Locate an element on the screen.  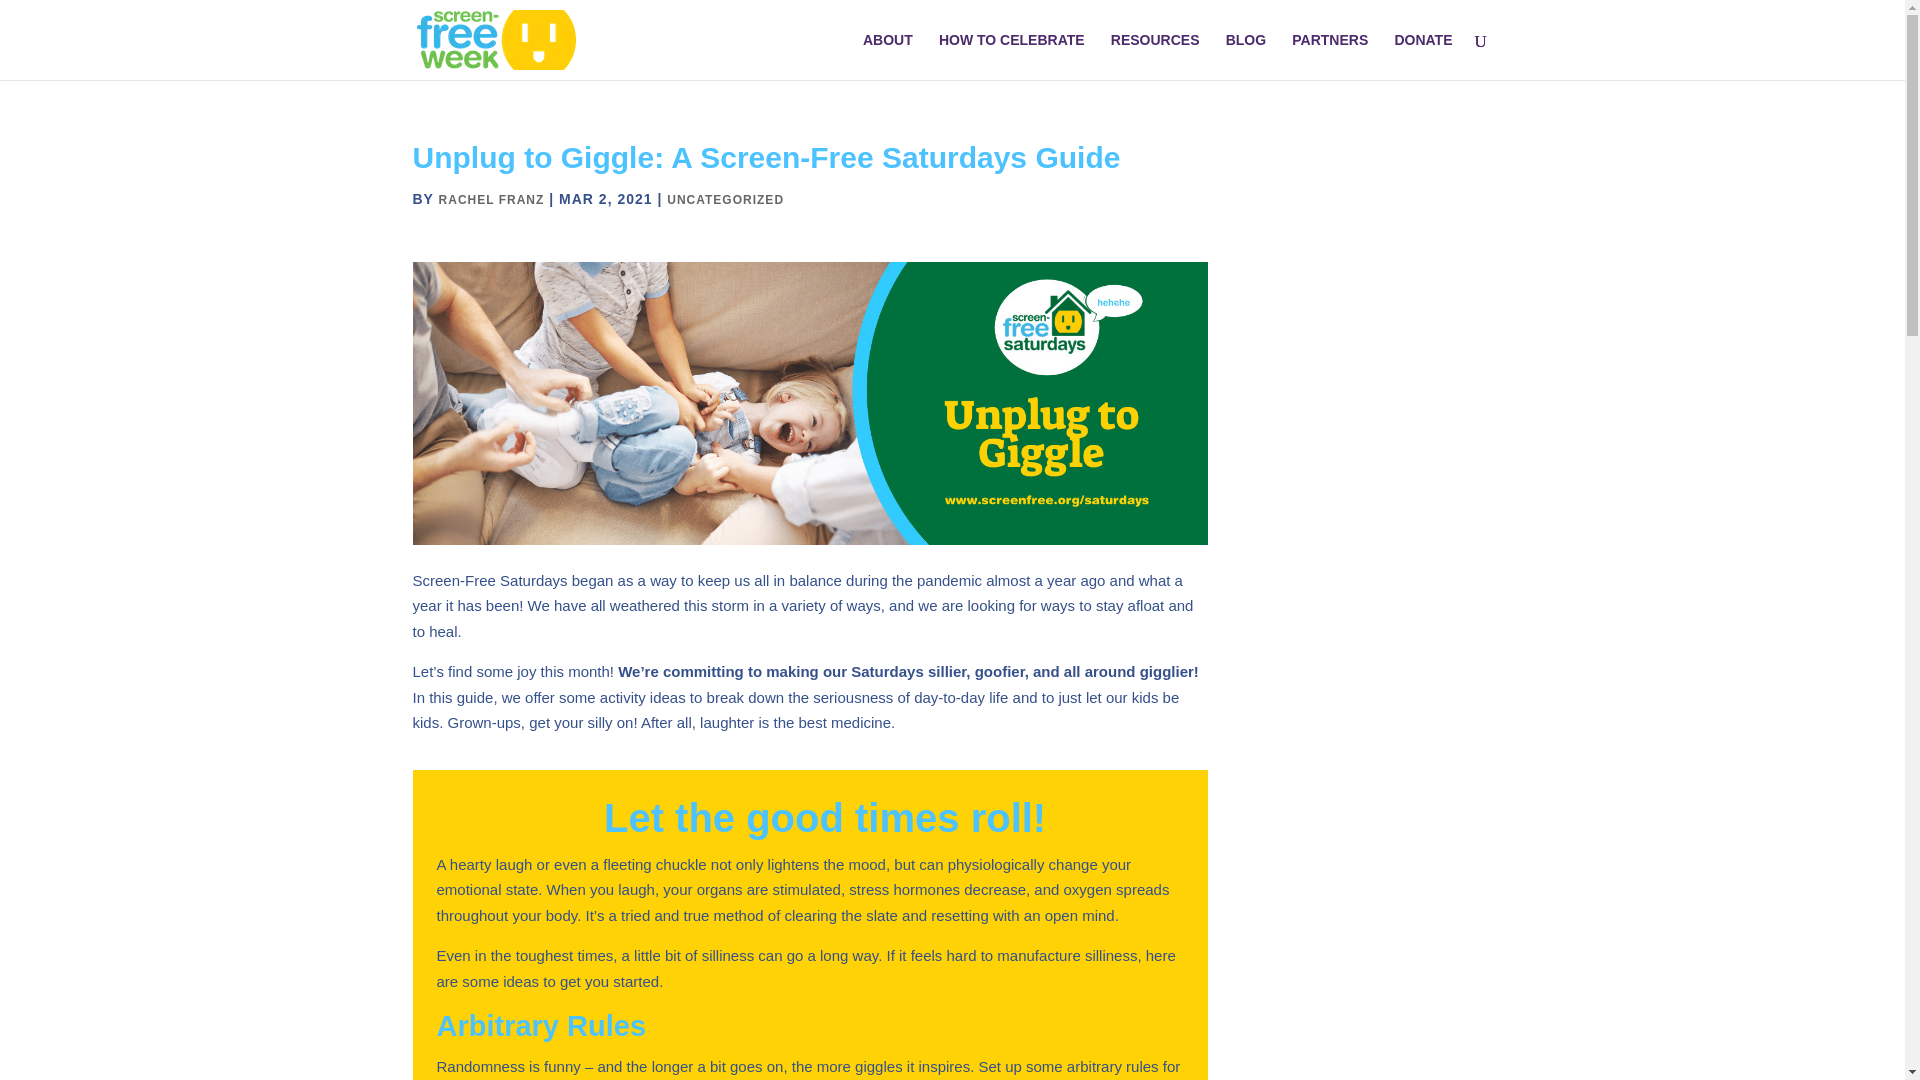
Posts by Rachel Franz is located at coordinates (492, 200).